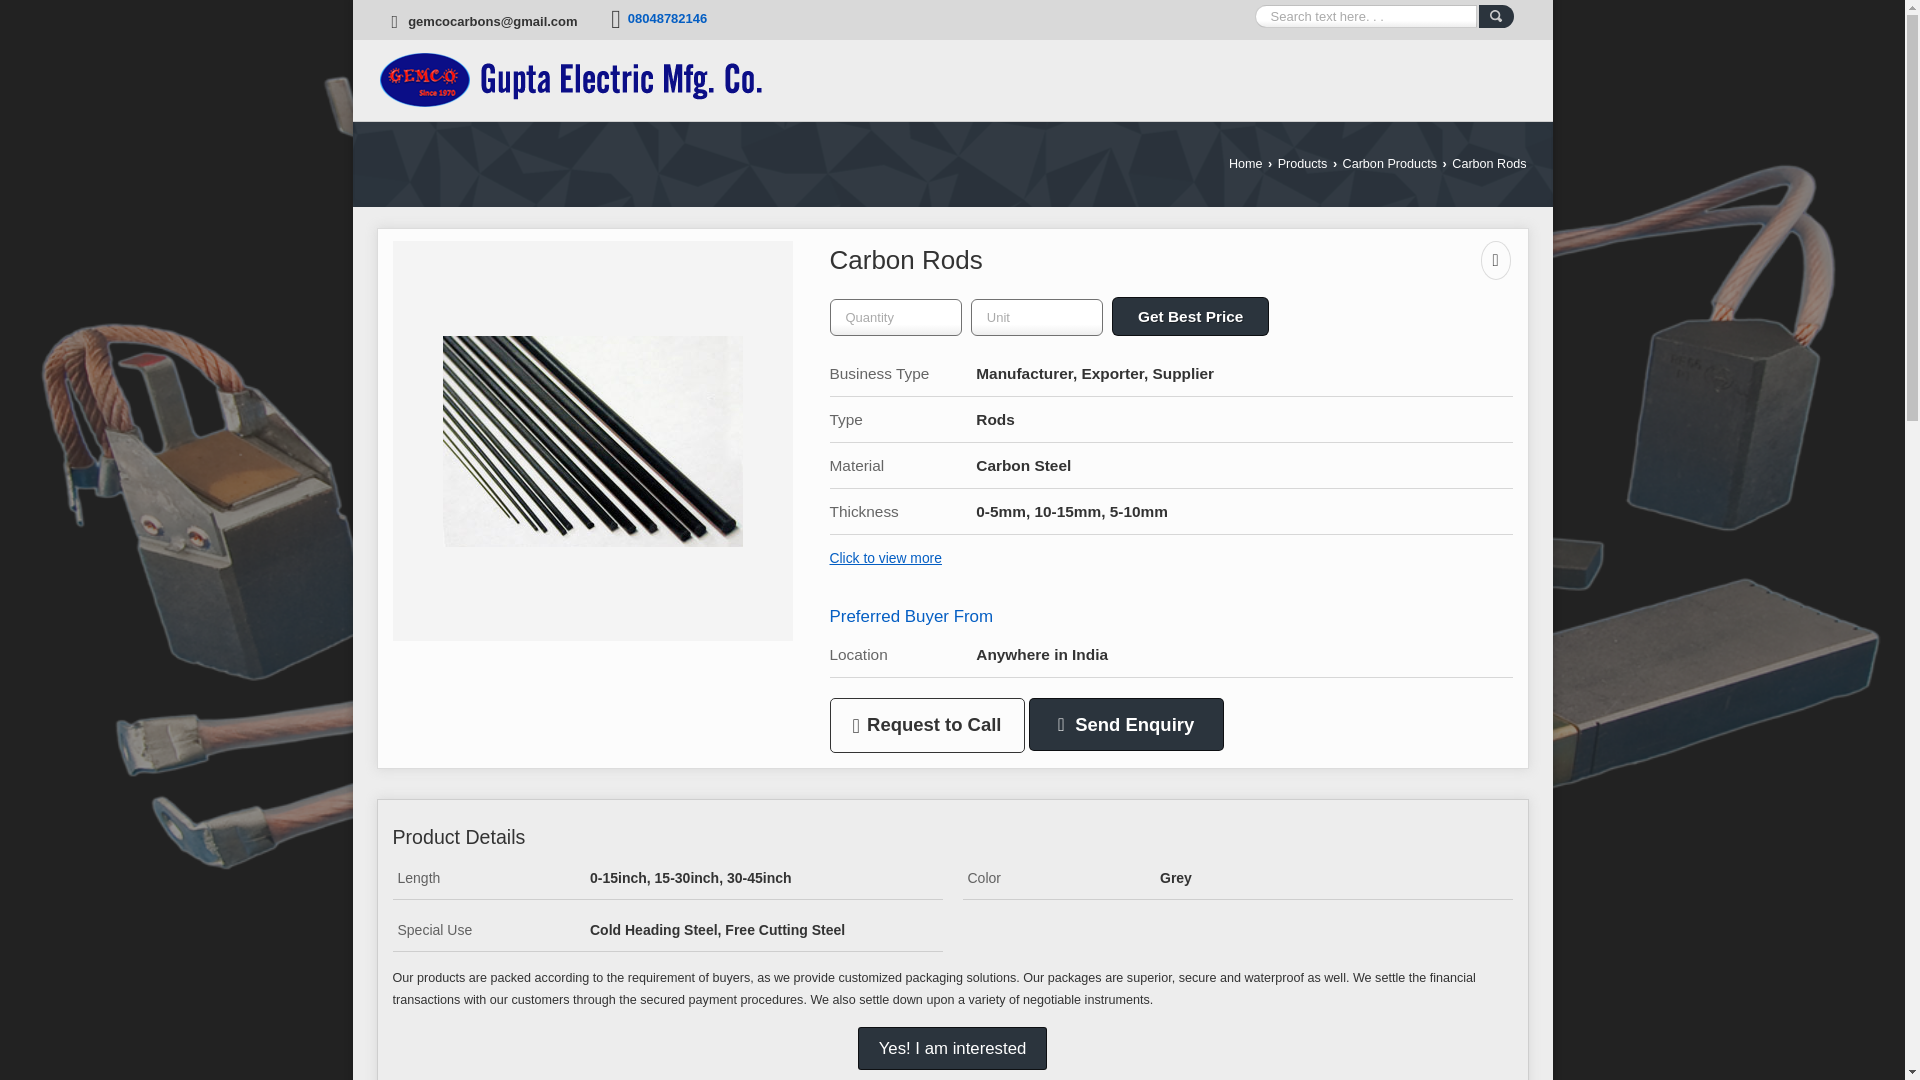 This screenshot has width=1920, height=1080. What do you see at coordinates (953, 1048) in the screenshot?
I see `Yes! I am interested` at bounding box center [953, 1048].